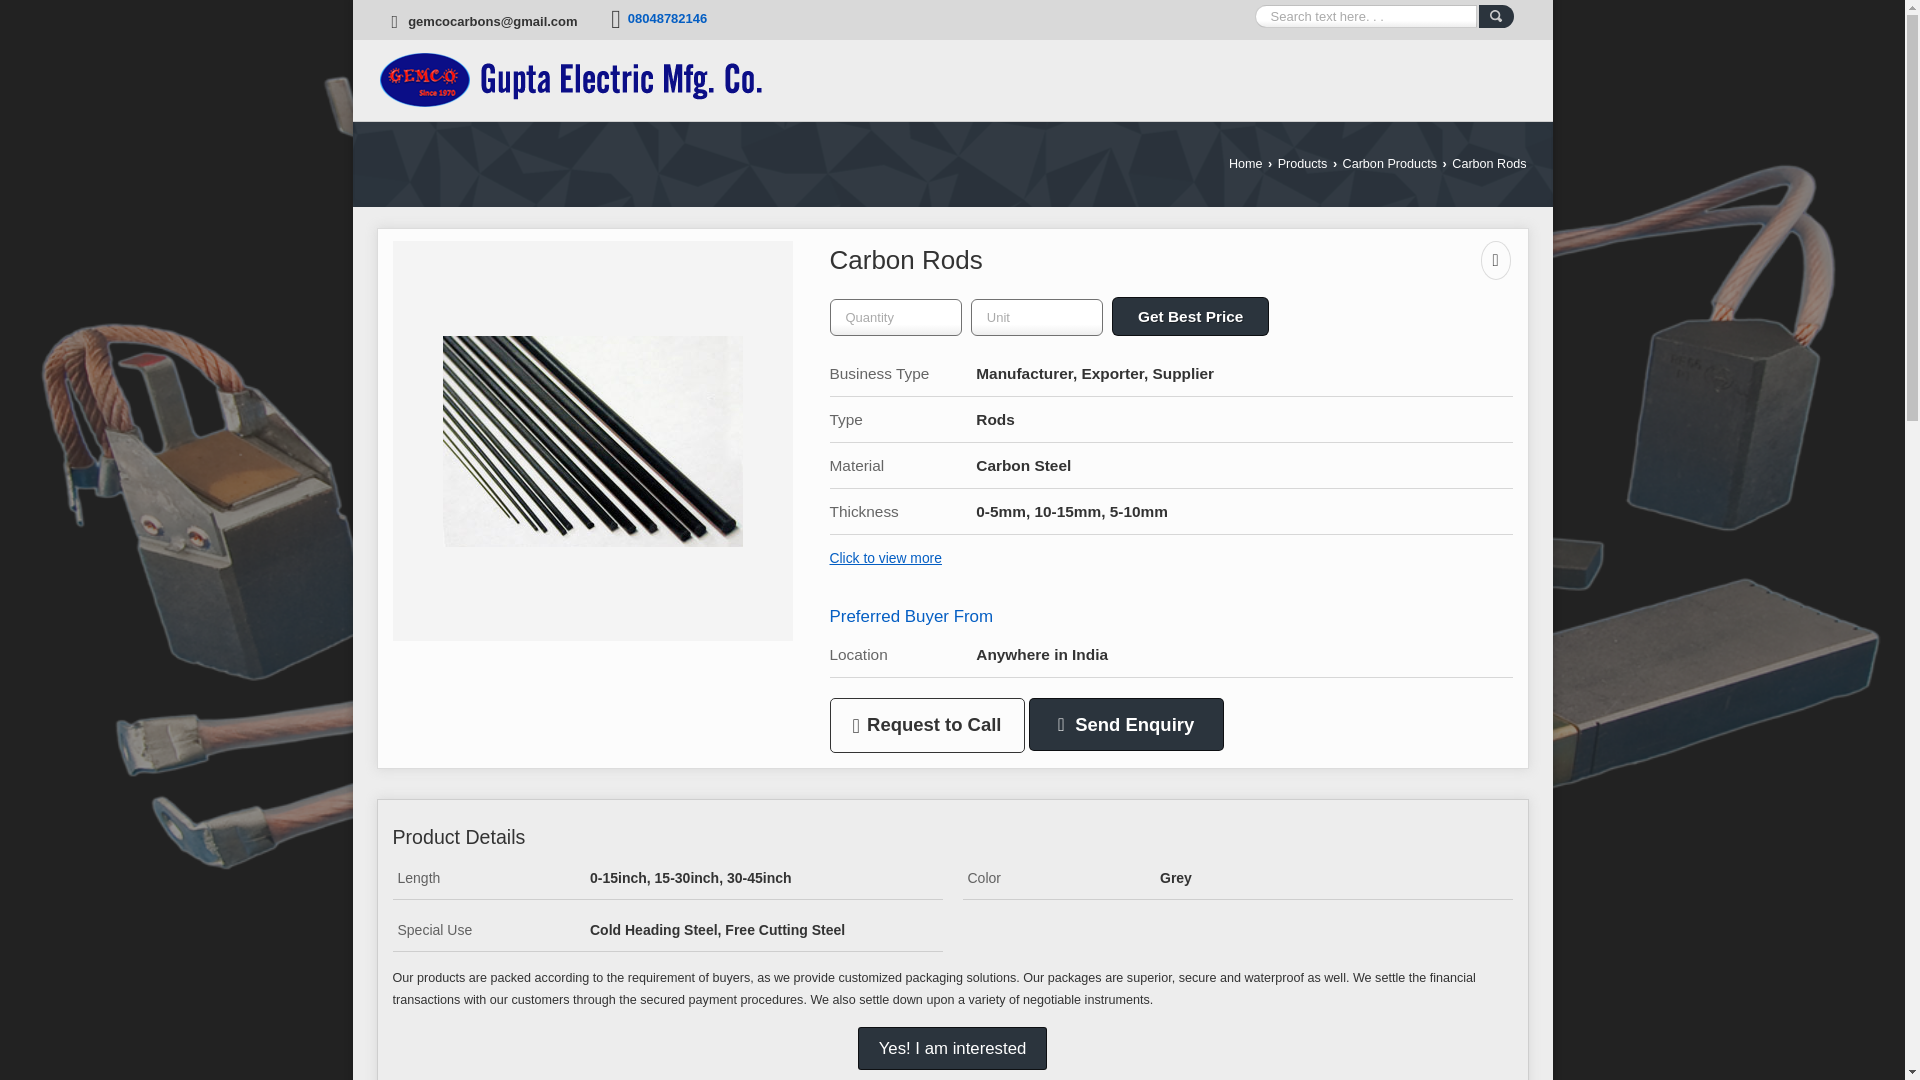 This screenshot has width=1920, height=1080. What do you see at coordinates (953, 1048) in the screenshot?
I see `Yes! I am interested` at bounding box center [953, 1048].